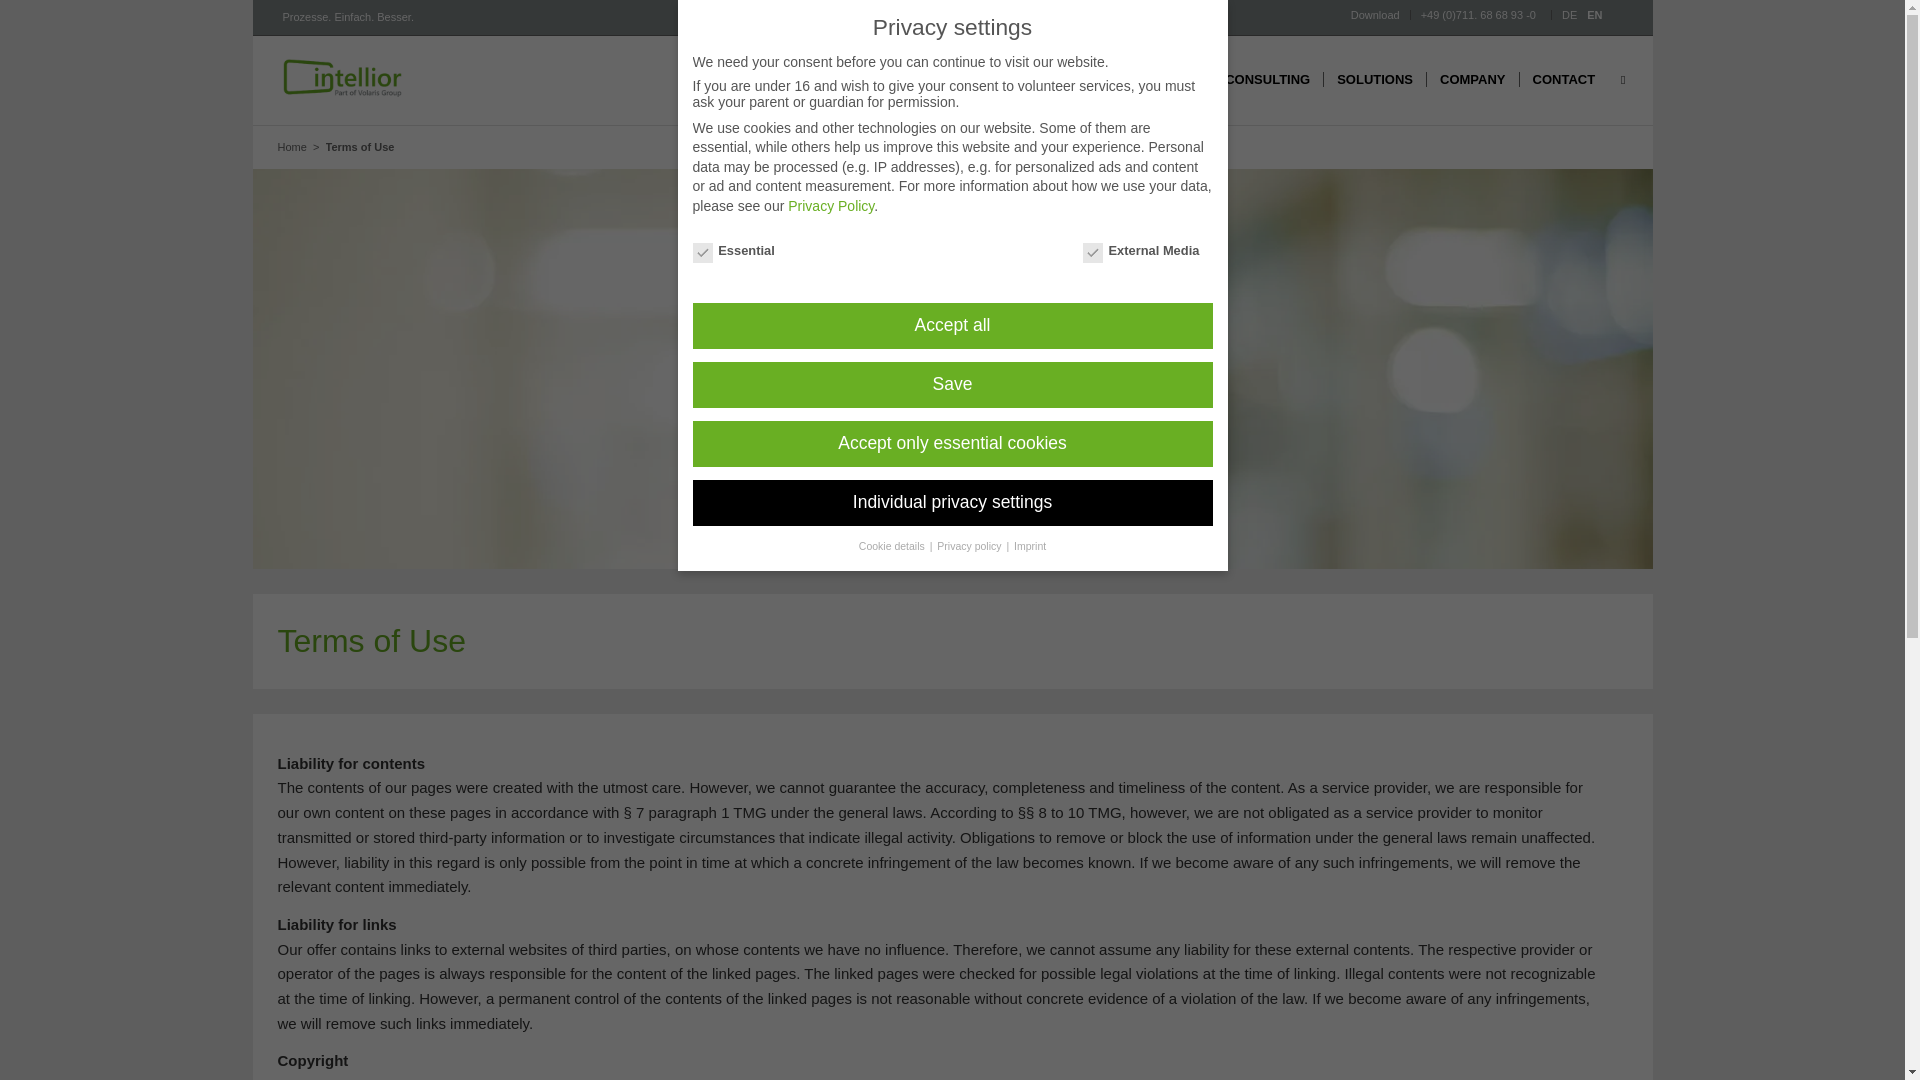 Image resolution: width=1920 pixels, height=1080 pixels. What do you see at coordinates (1161, 80) in the screenshot?
I see `SOFTWARE` at bounding box center [1161, 80].